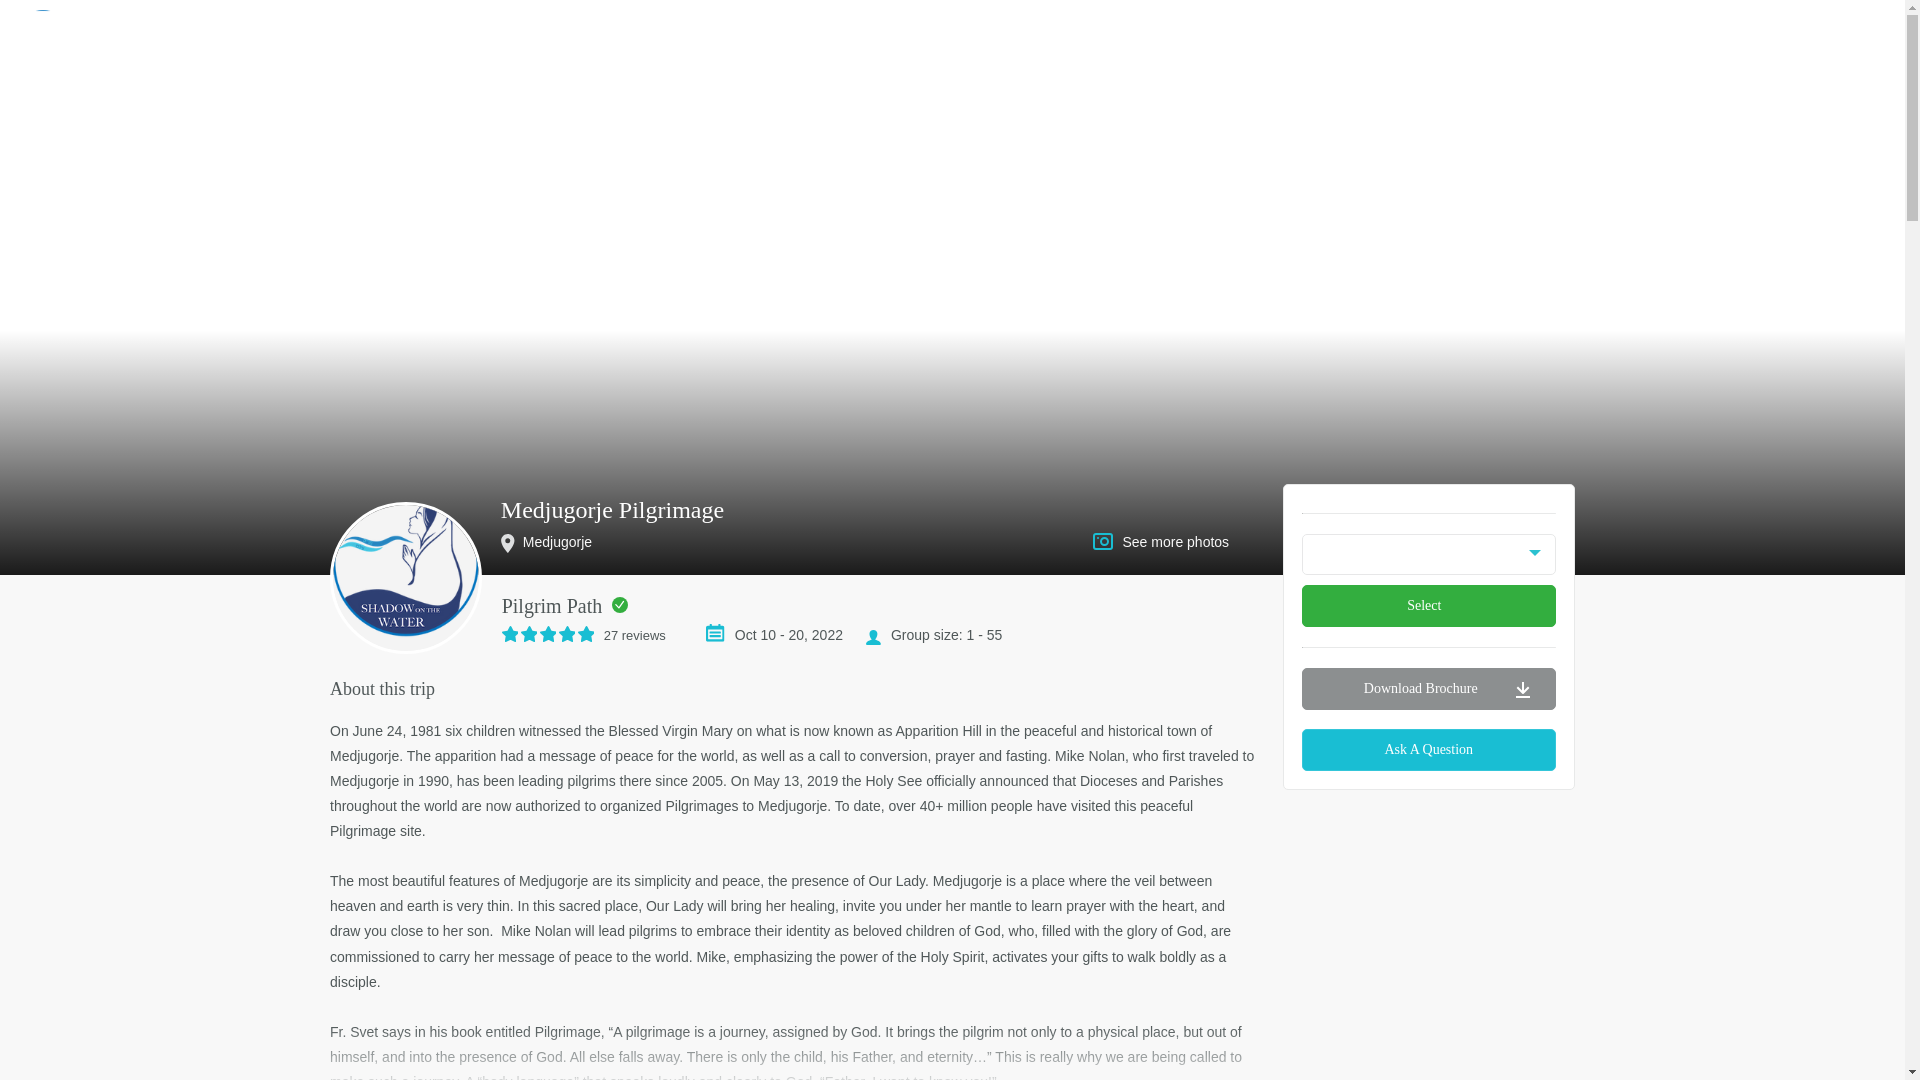 The width and height of the screenshot is (1920, 1080). I want to click on Download Brochure, so click(1429, 688).